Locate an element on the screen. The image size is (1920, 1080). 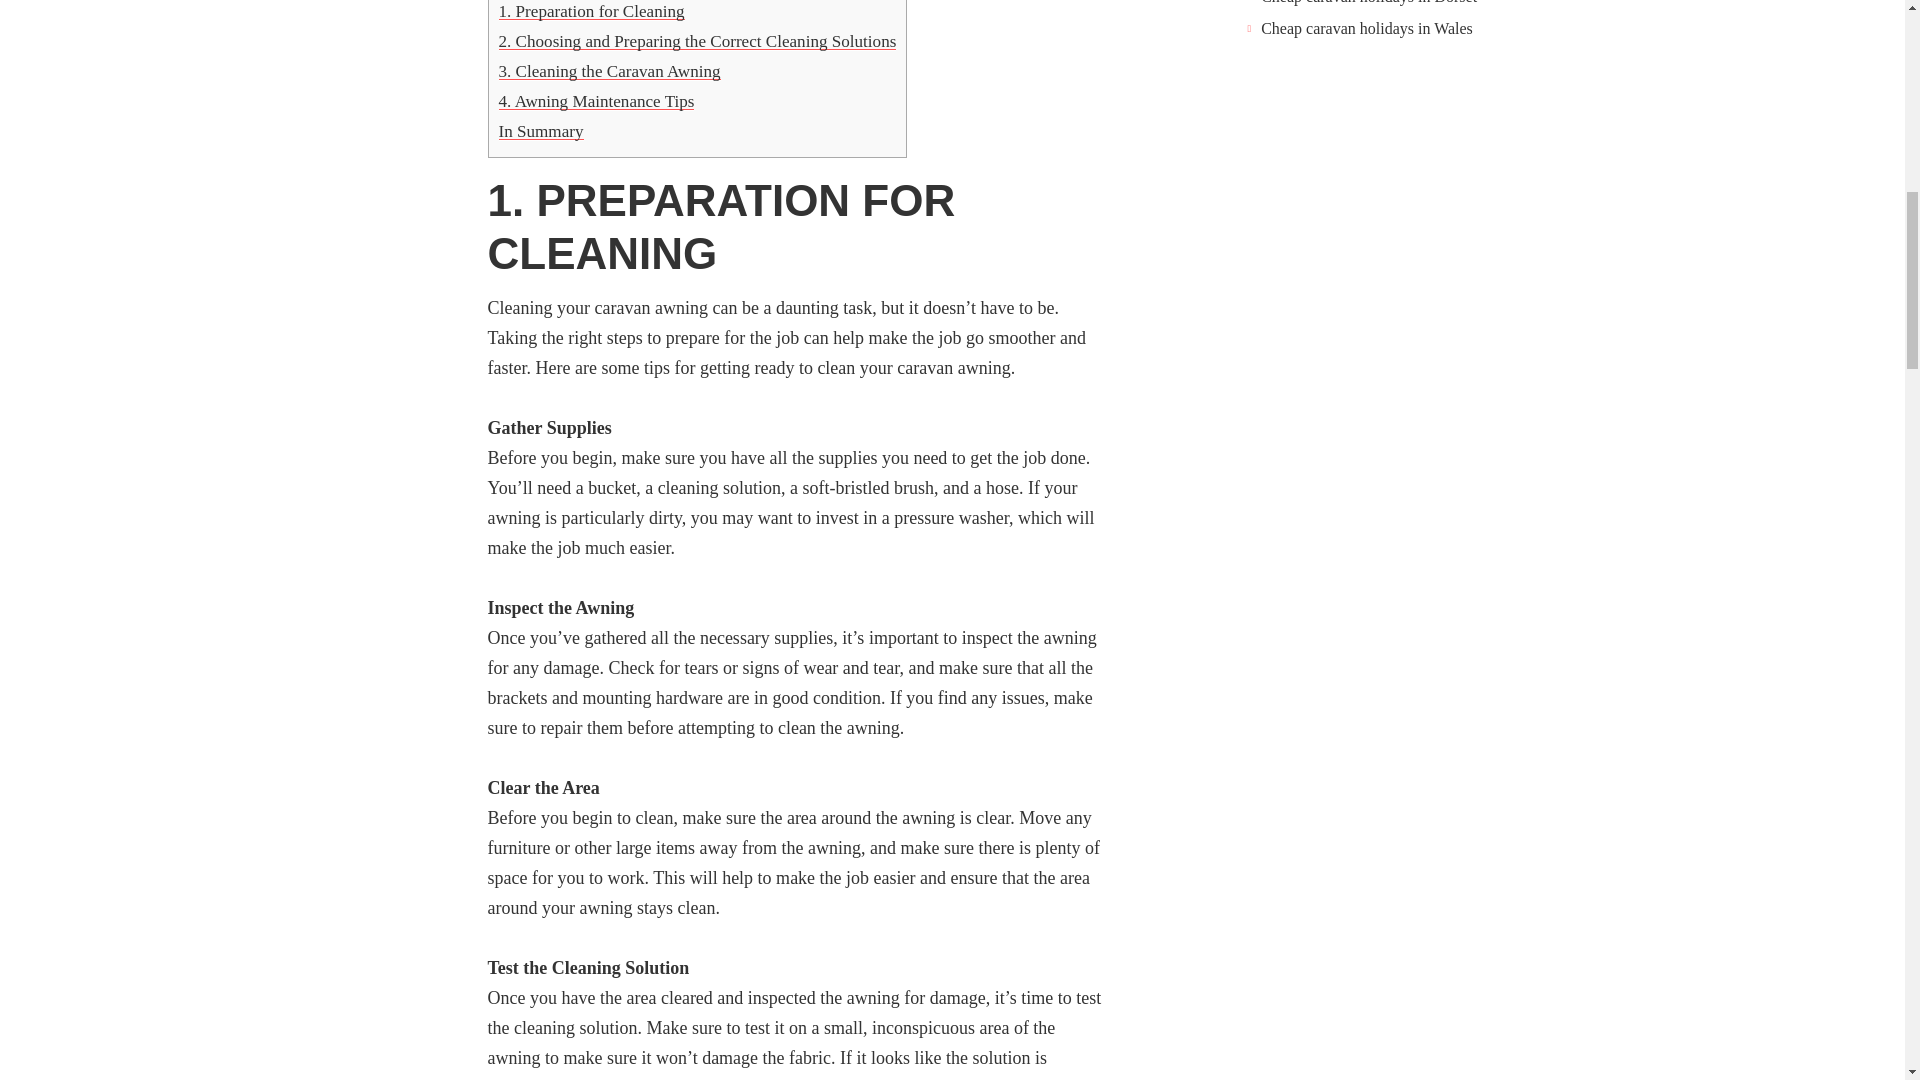
Cheap caravan holidays in Dorset is located at coordinates (1368, 2).